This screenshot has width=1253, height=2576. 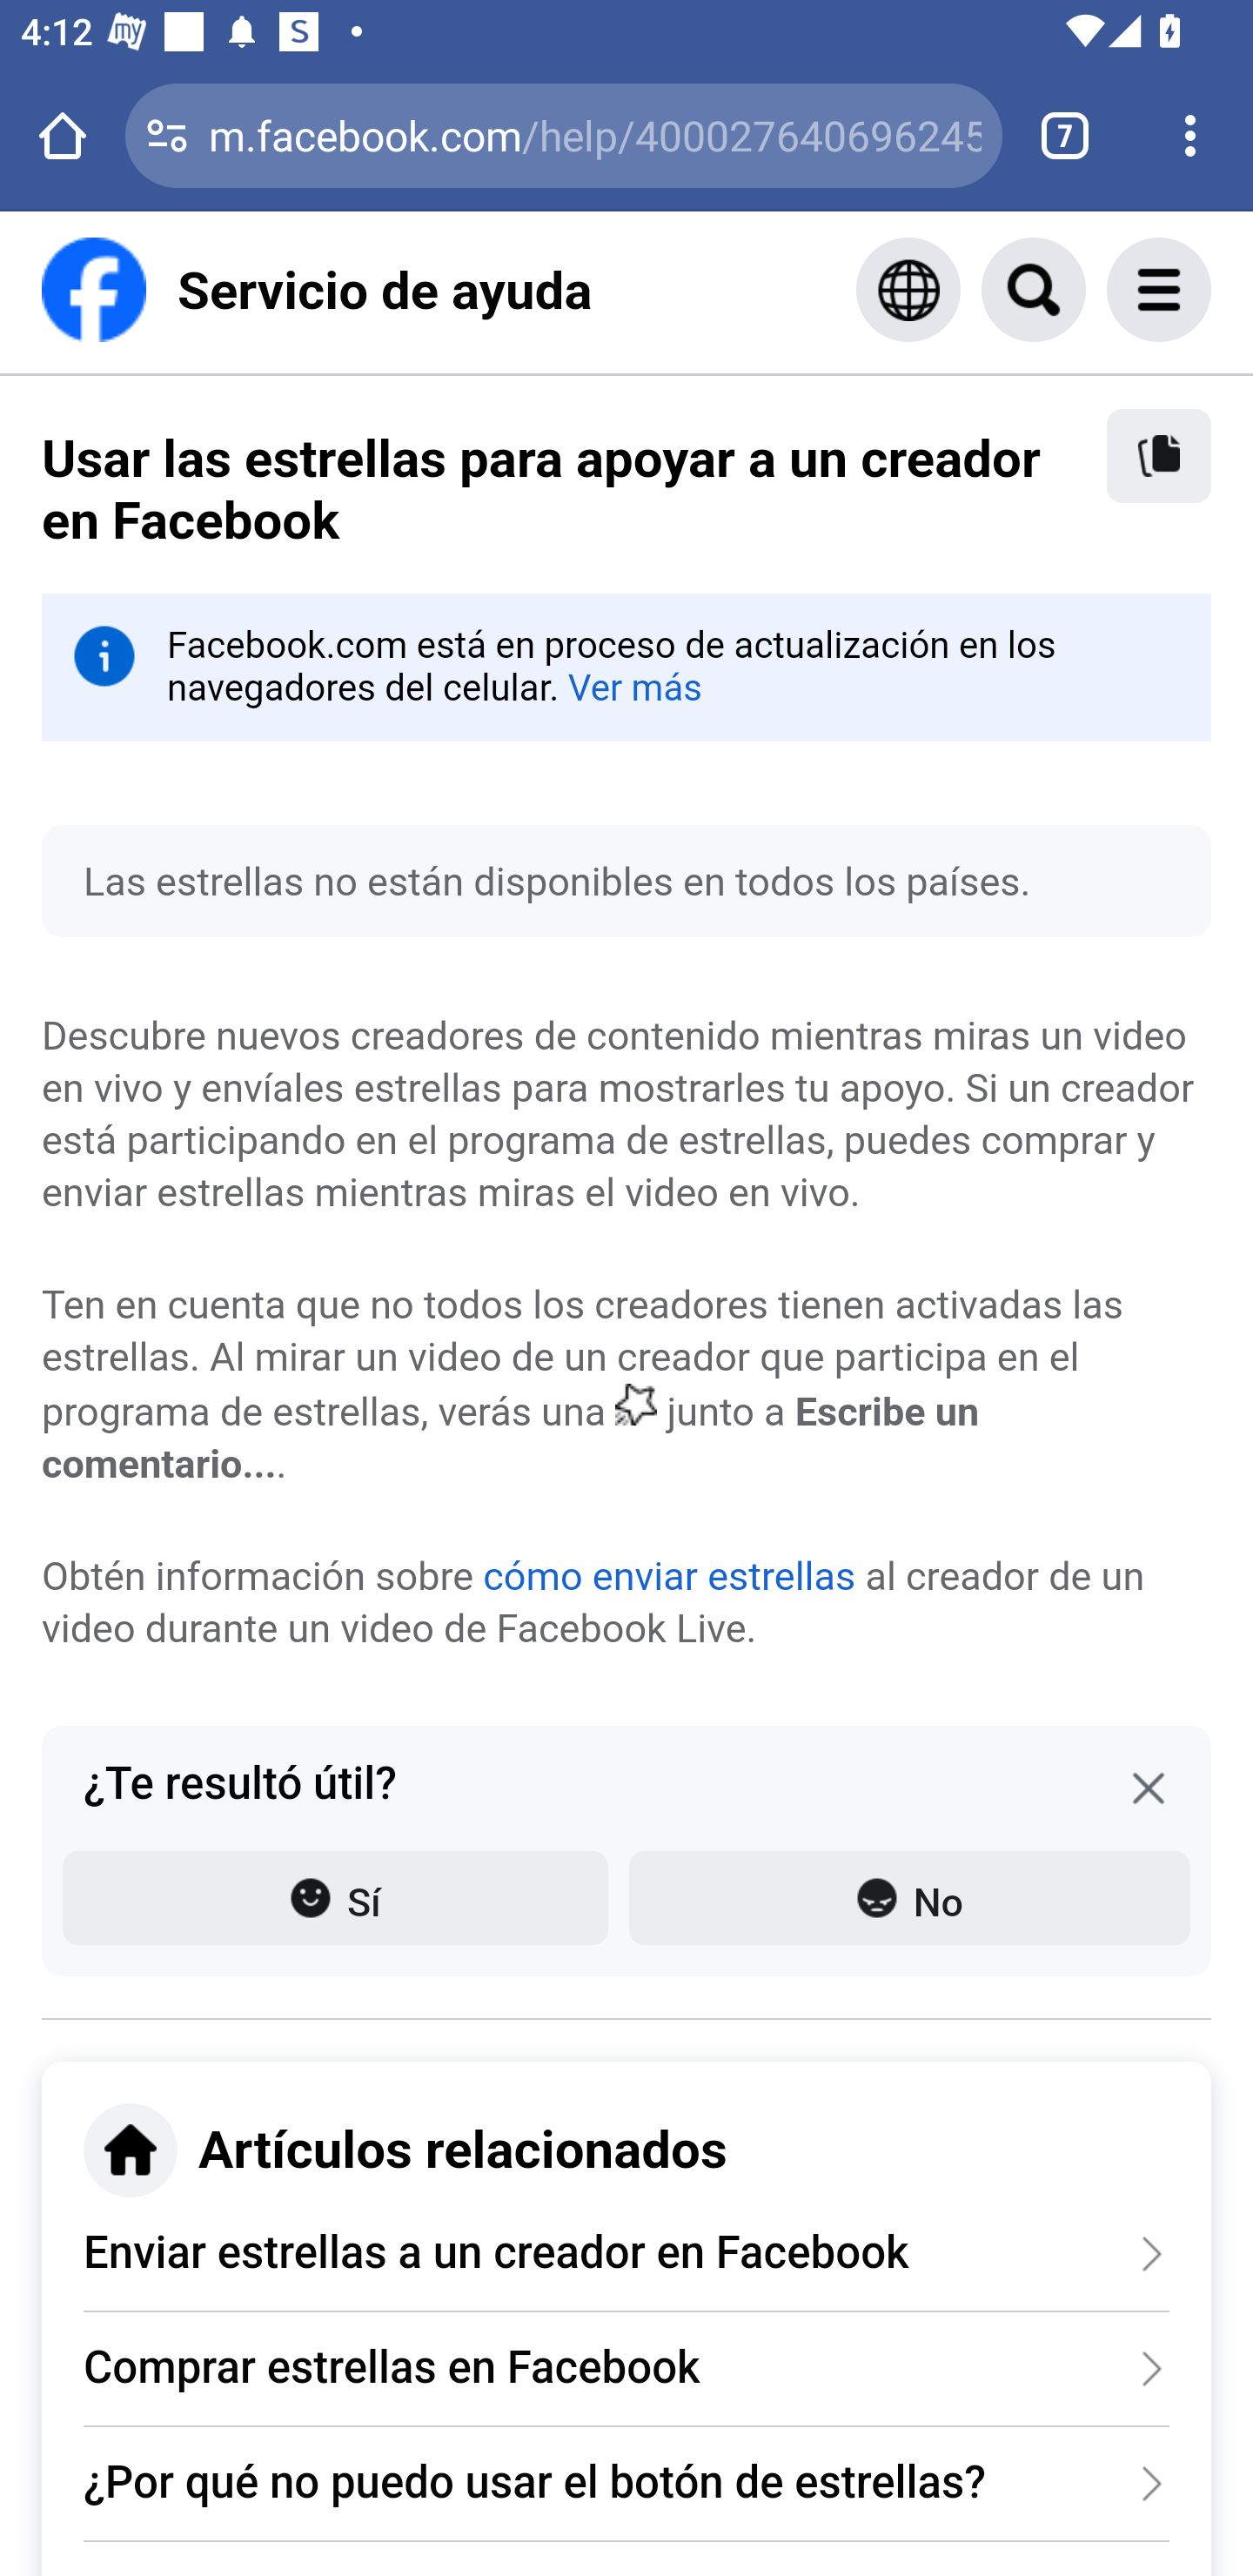 What do you see at coordinates (908, 289) in the screenshot?
I see `Seleccionar el idioma` at bounding box center [908, 289].